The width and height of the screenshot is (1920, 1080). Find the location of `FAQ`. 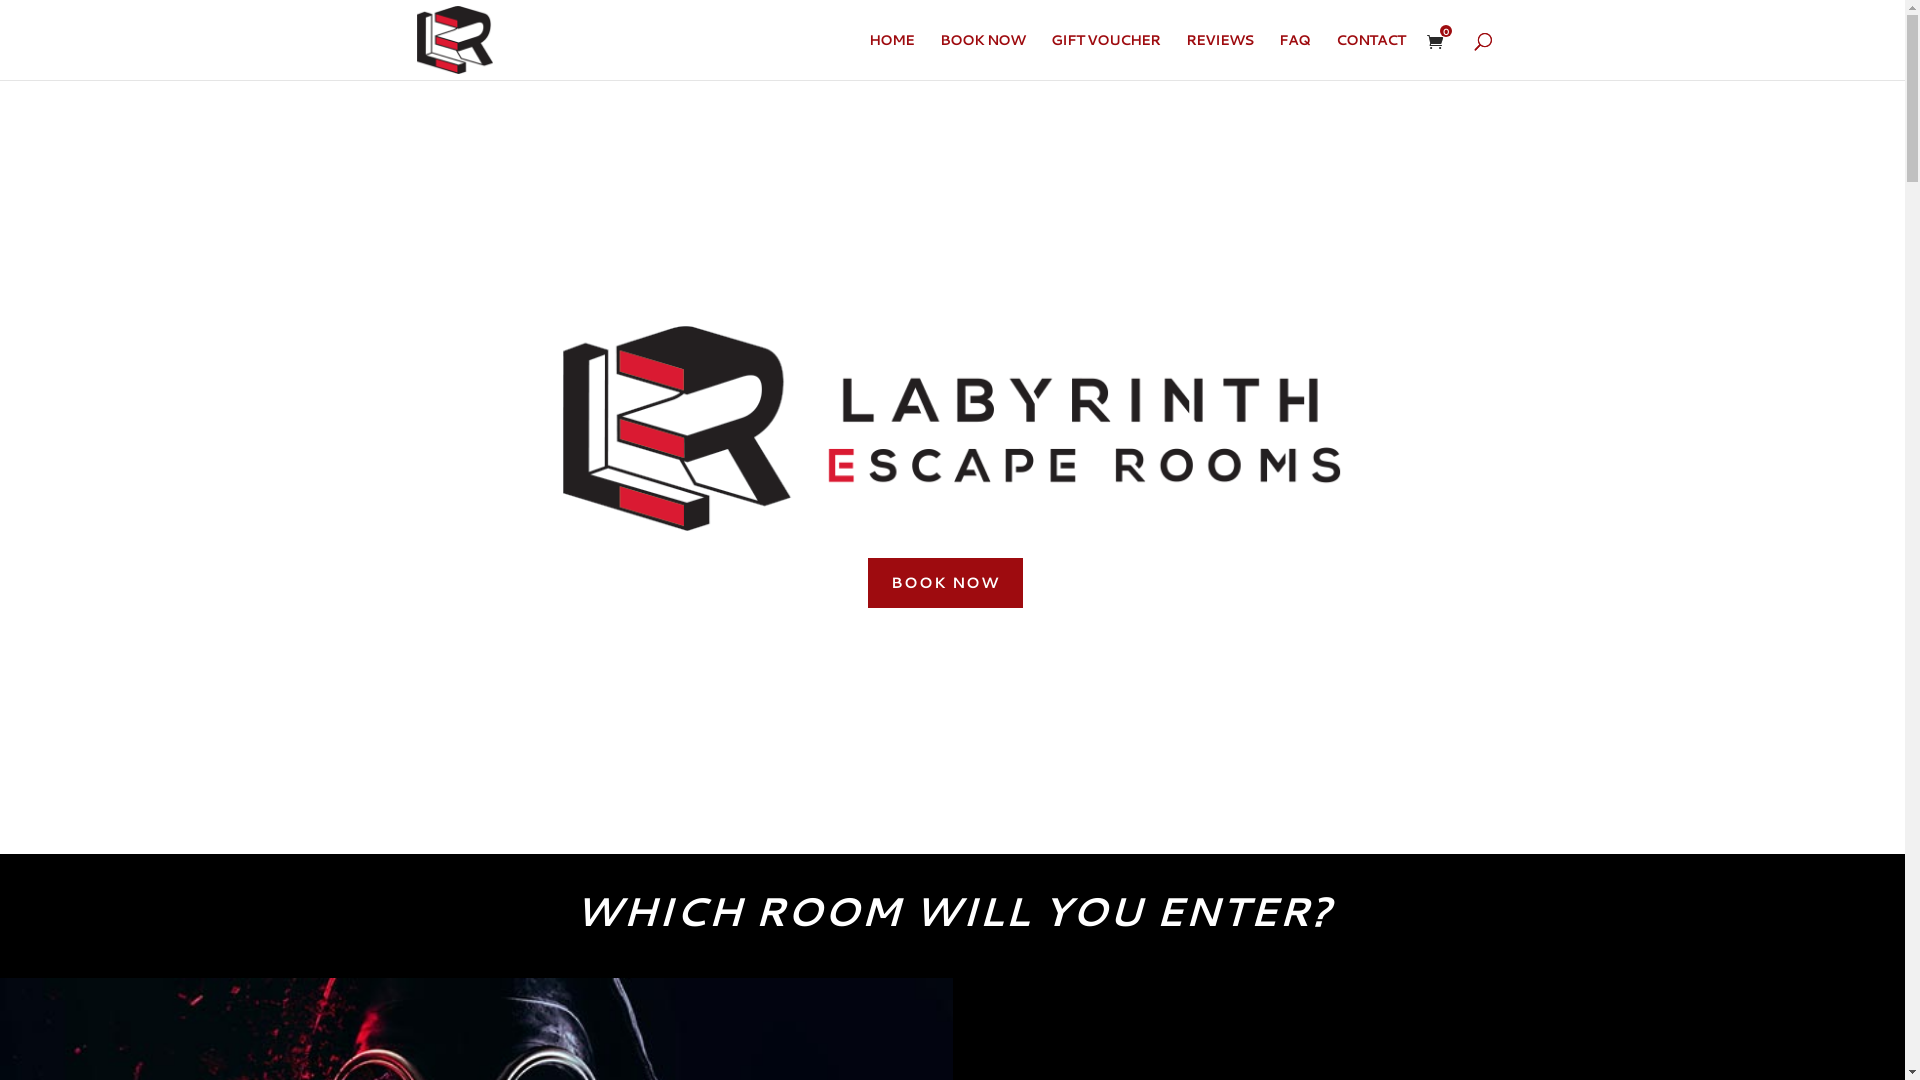

FAQ is located at coordinates (1294, 56).